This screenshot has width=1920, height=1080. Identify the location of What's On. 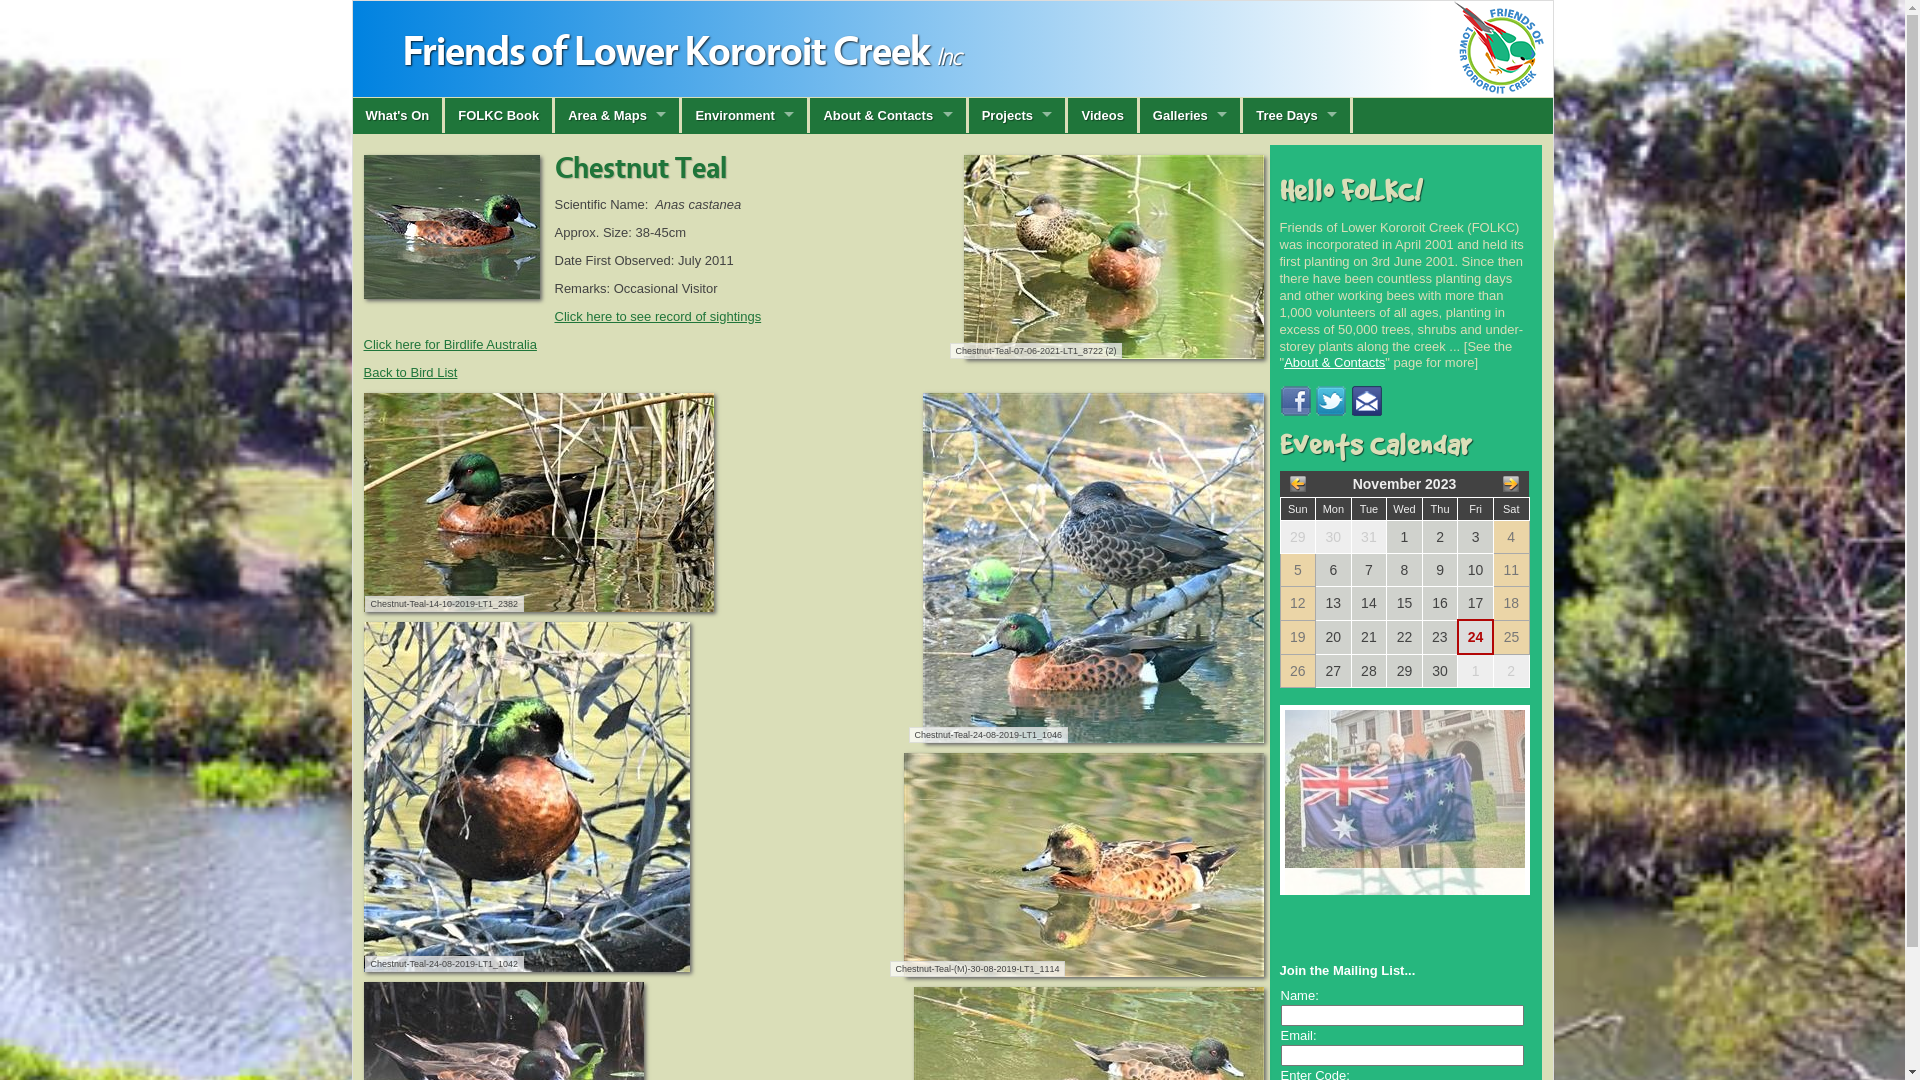
(398, 116).